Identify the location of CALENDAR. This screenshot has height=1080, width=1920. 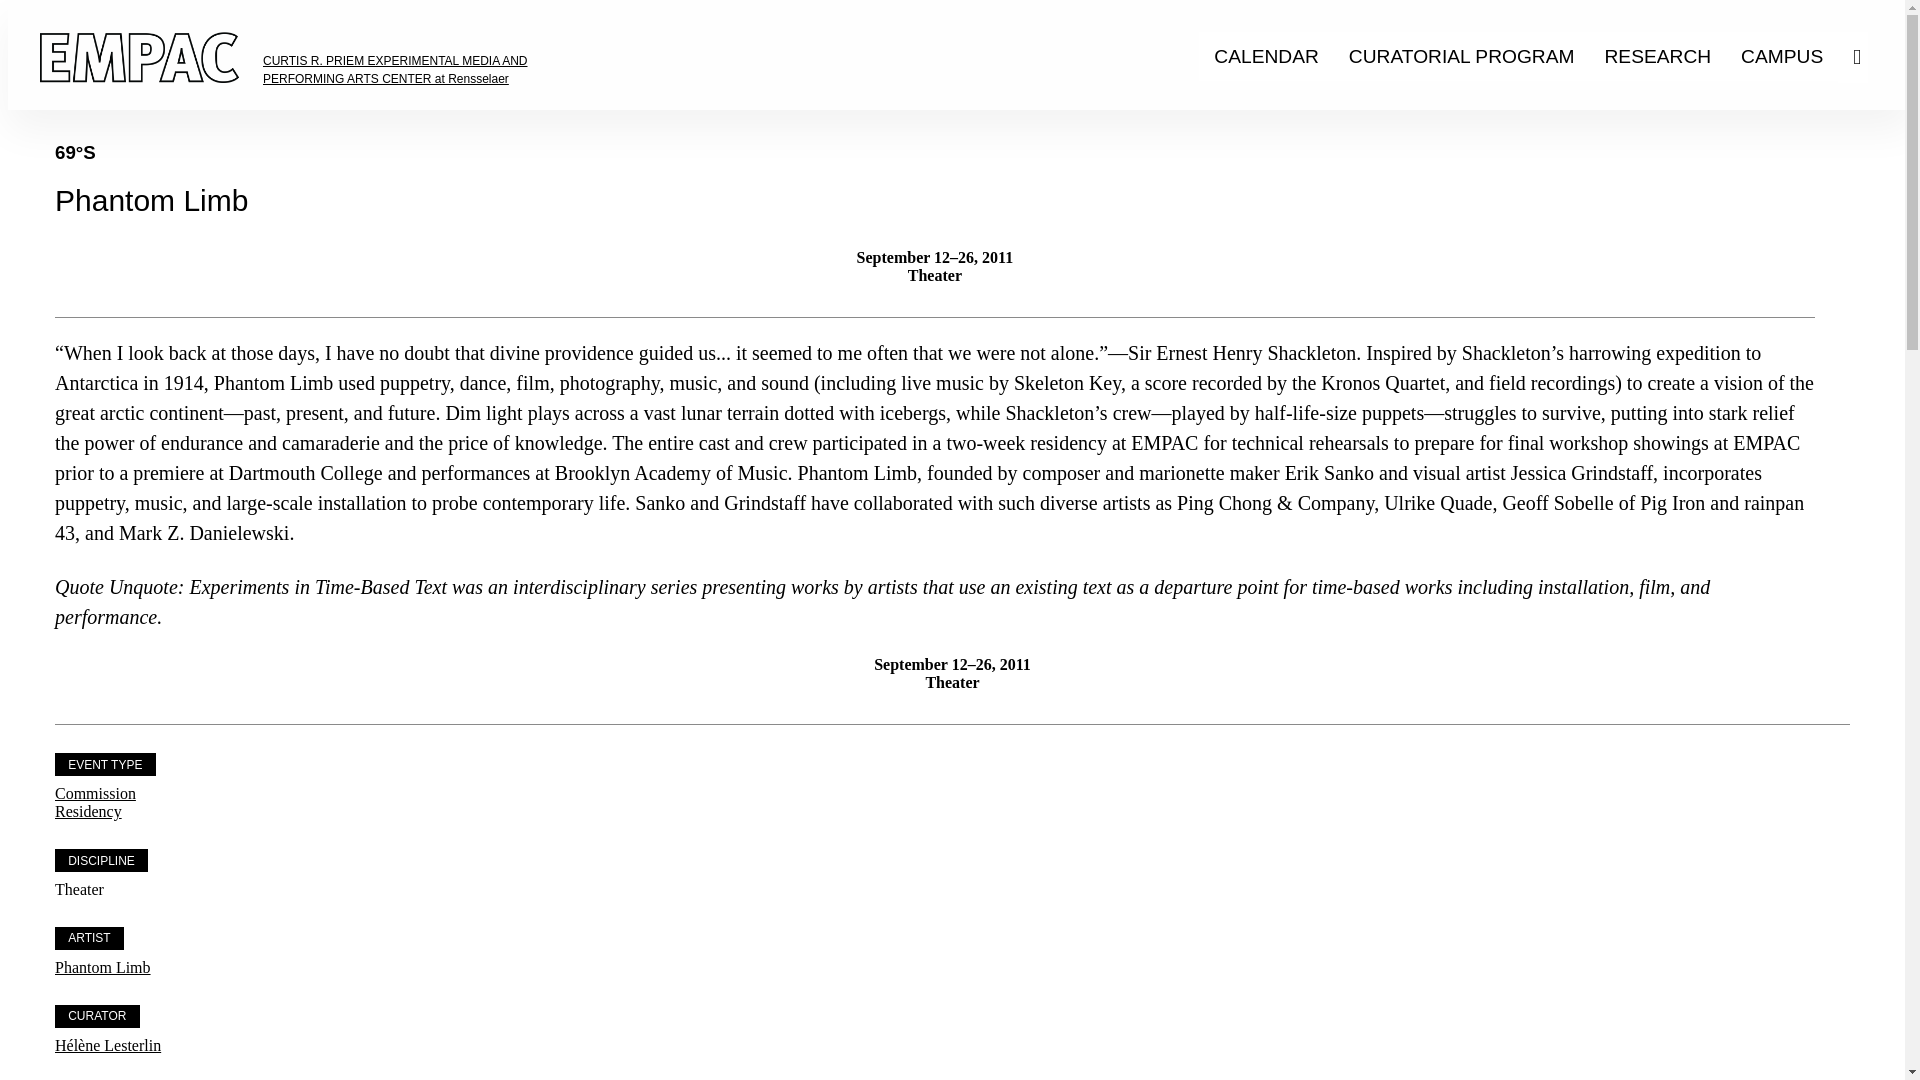
(1266, 56).